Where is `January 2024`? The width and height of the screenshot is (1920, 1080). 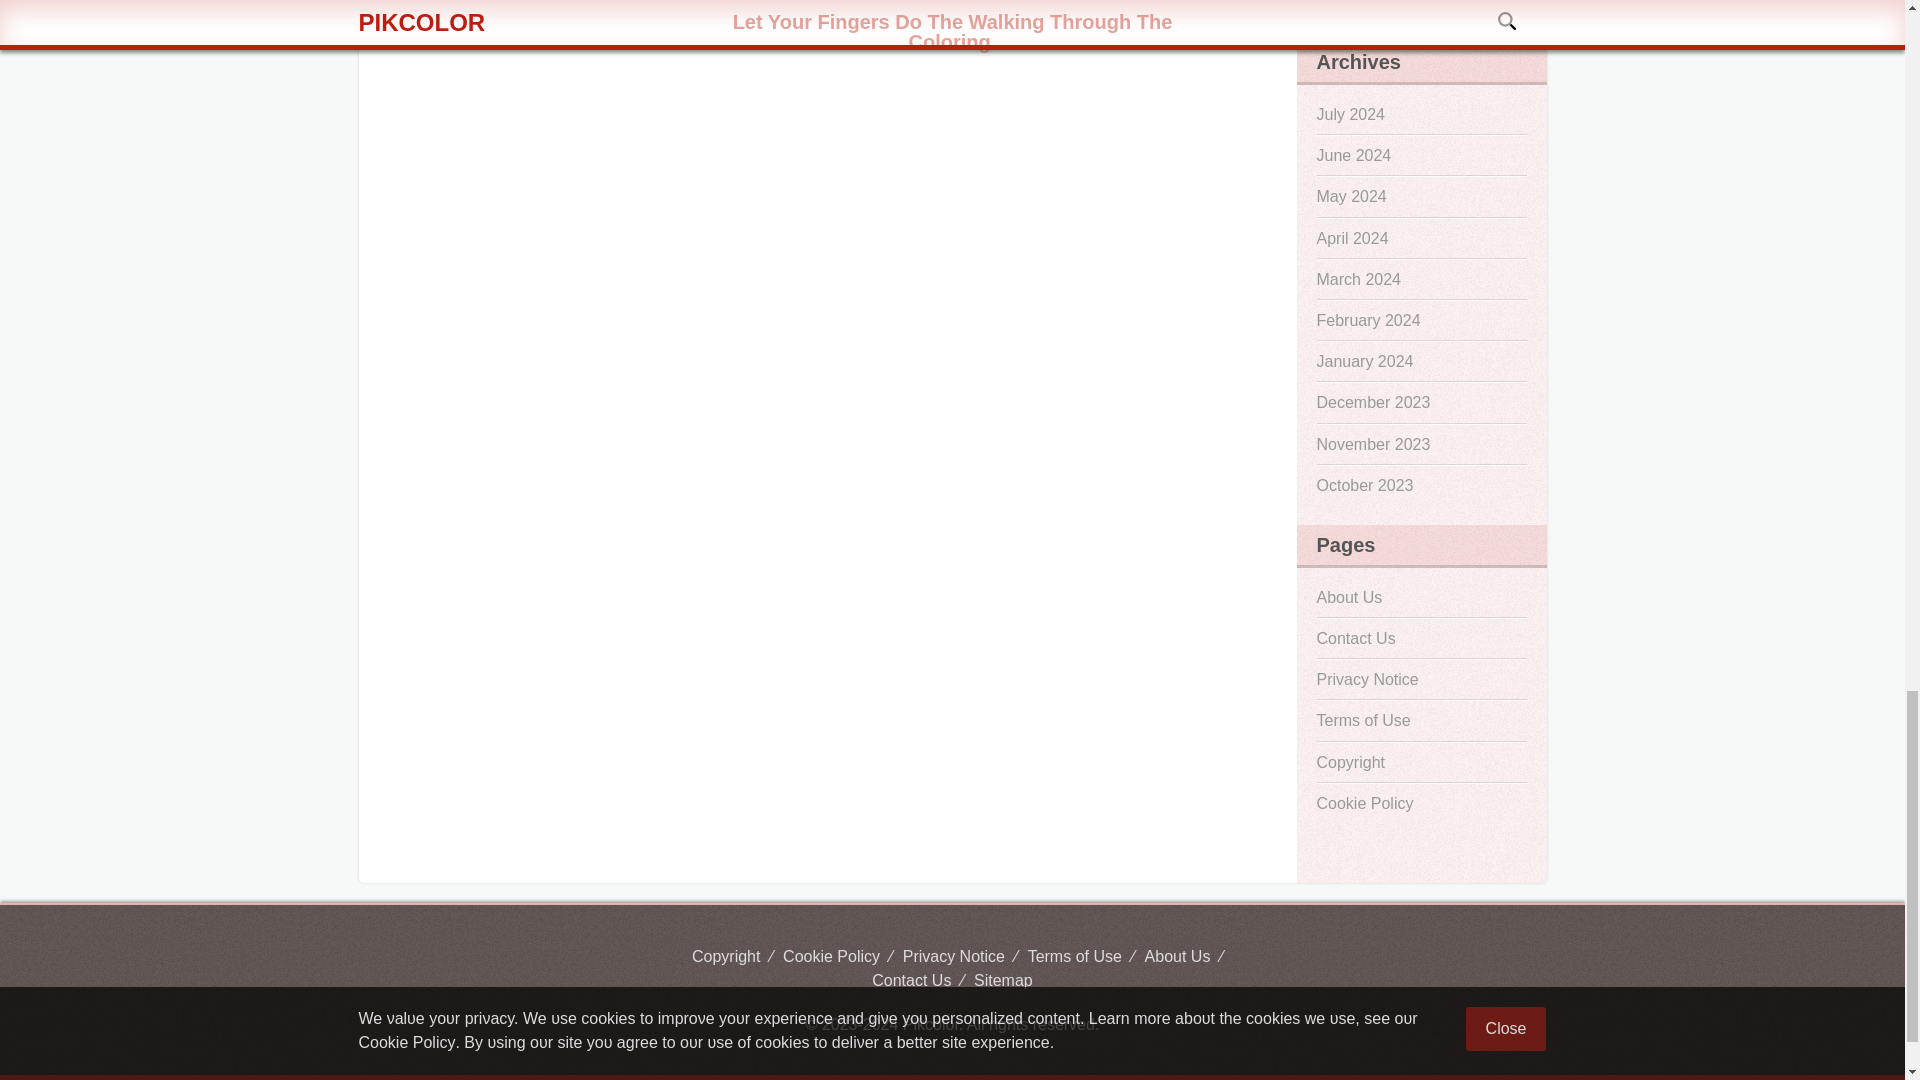
January 2024 is located at coordinates (1420, 362).